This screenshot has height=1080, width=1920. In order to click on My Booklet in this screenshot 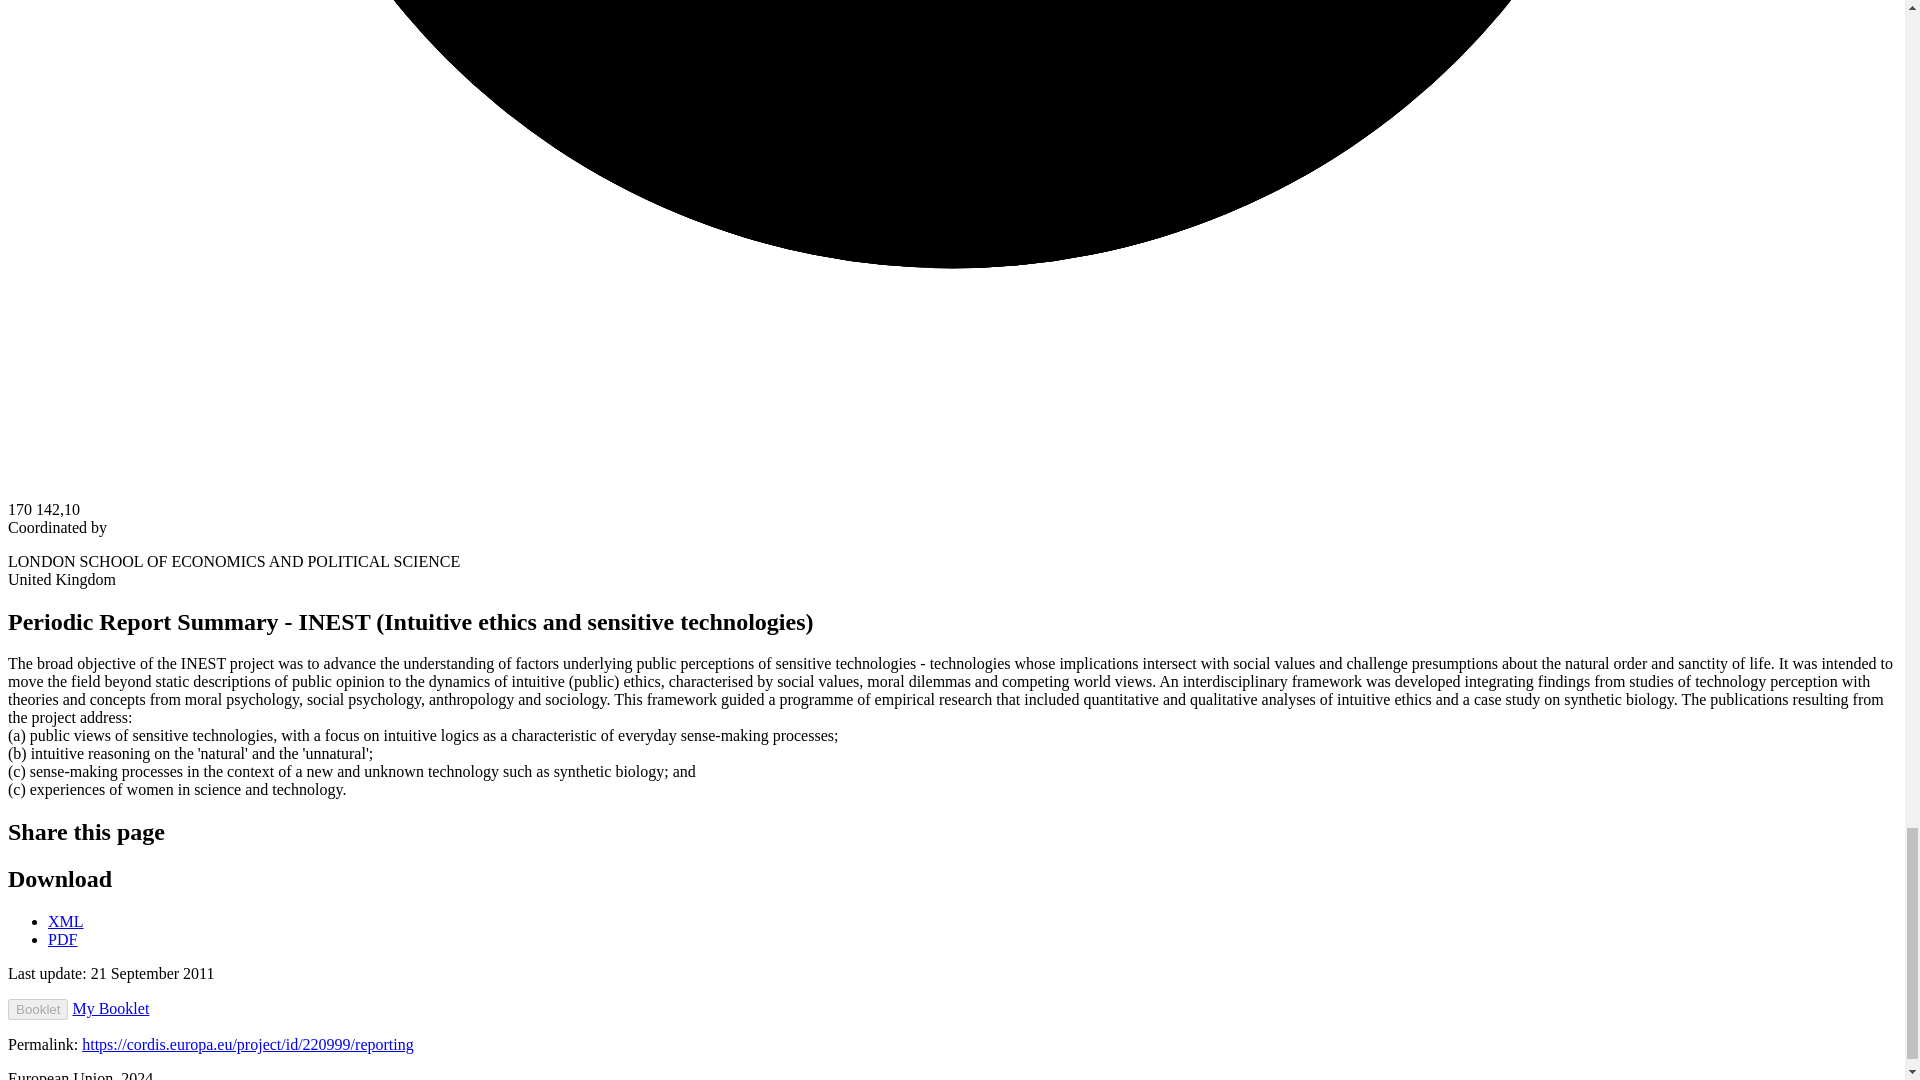, I will do `click(110, 1008)`.